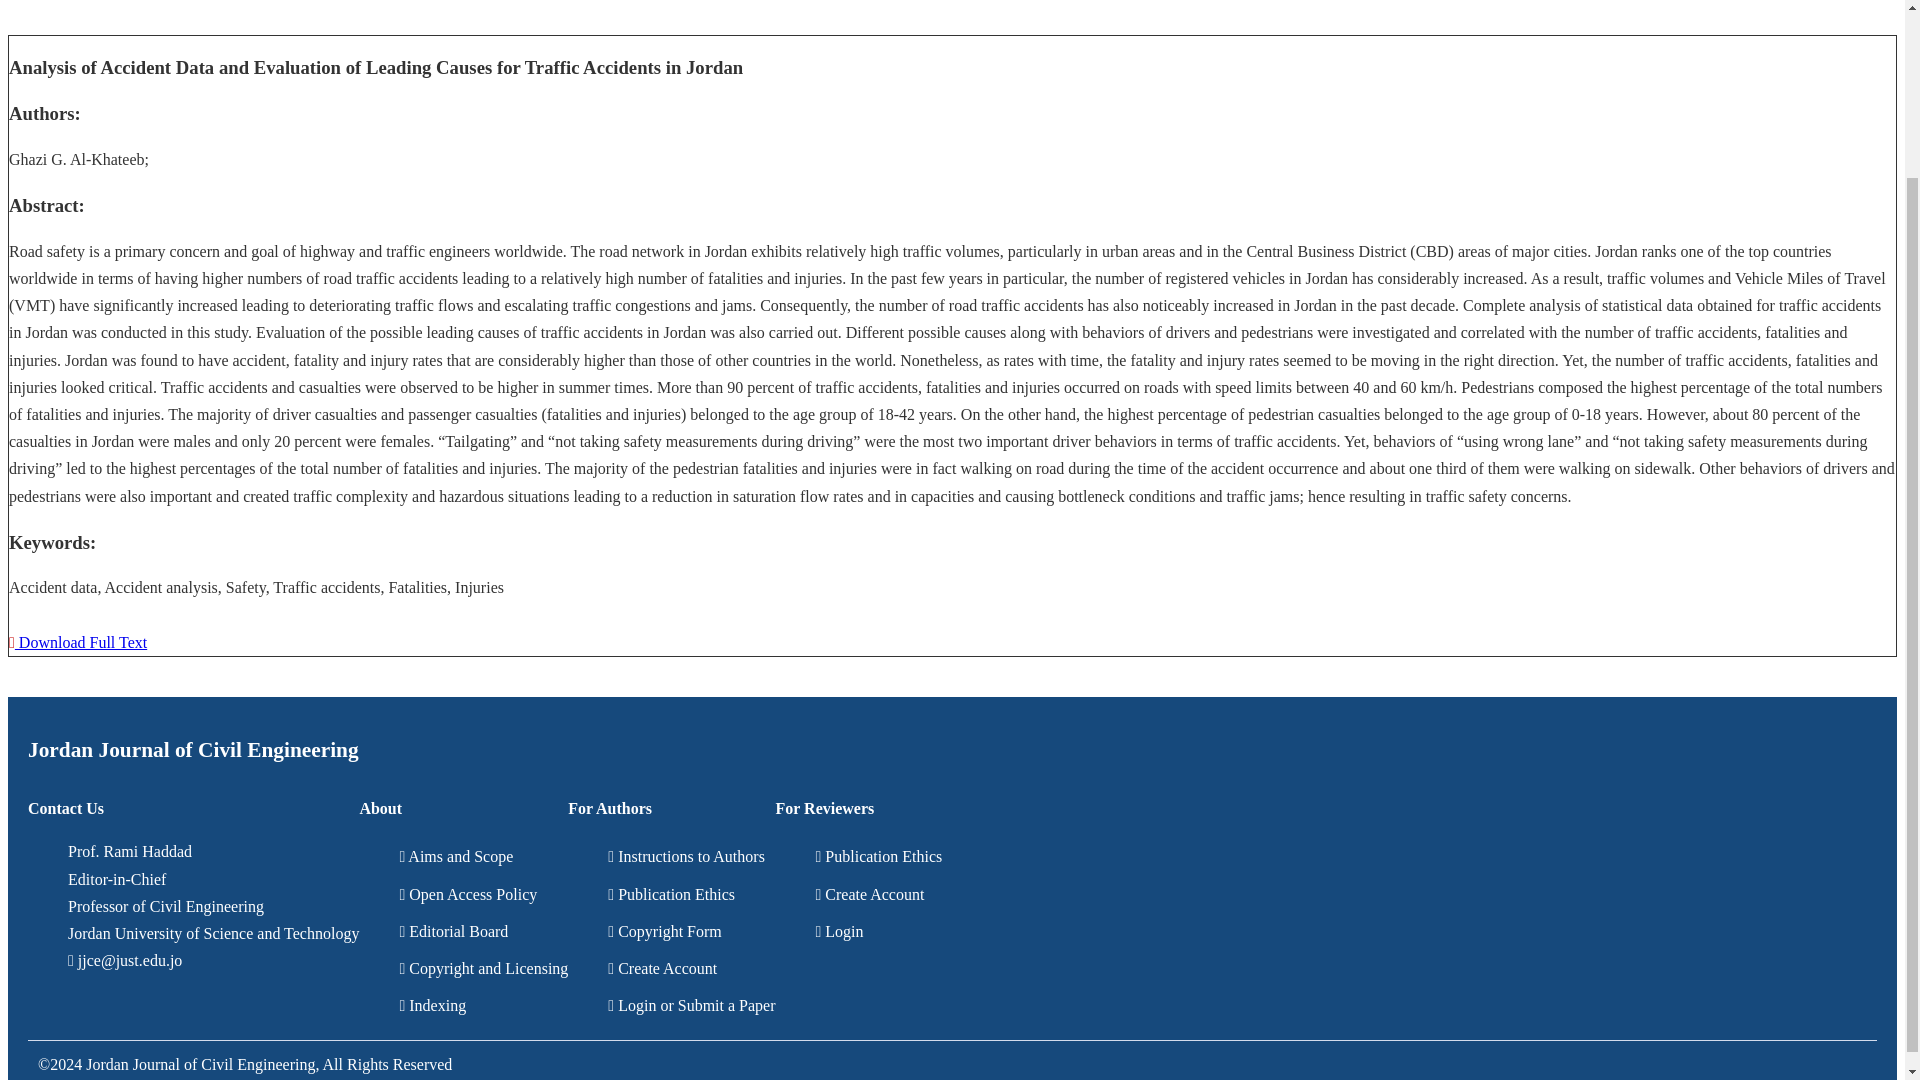 The height and width of the screenshot is (1080, 1920). Describe the element at coordinates (484, 968) in the screenshot. I see ` Copyright and Licensing` at that location.